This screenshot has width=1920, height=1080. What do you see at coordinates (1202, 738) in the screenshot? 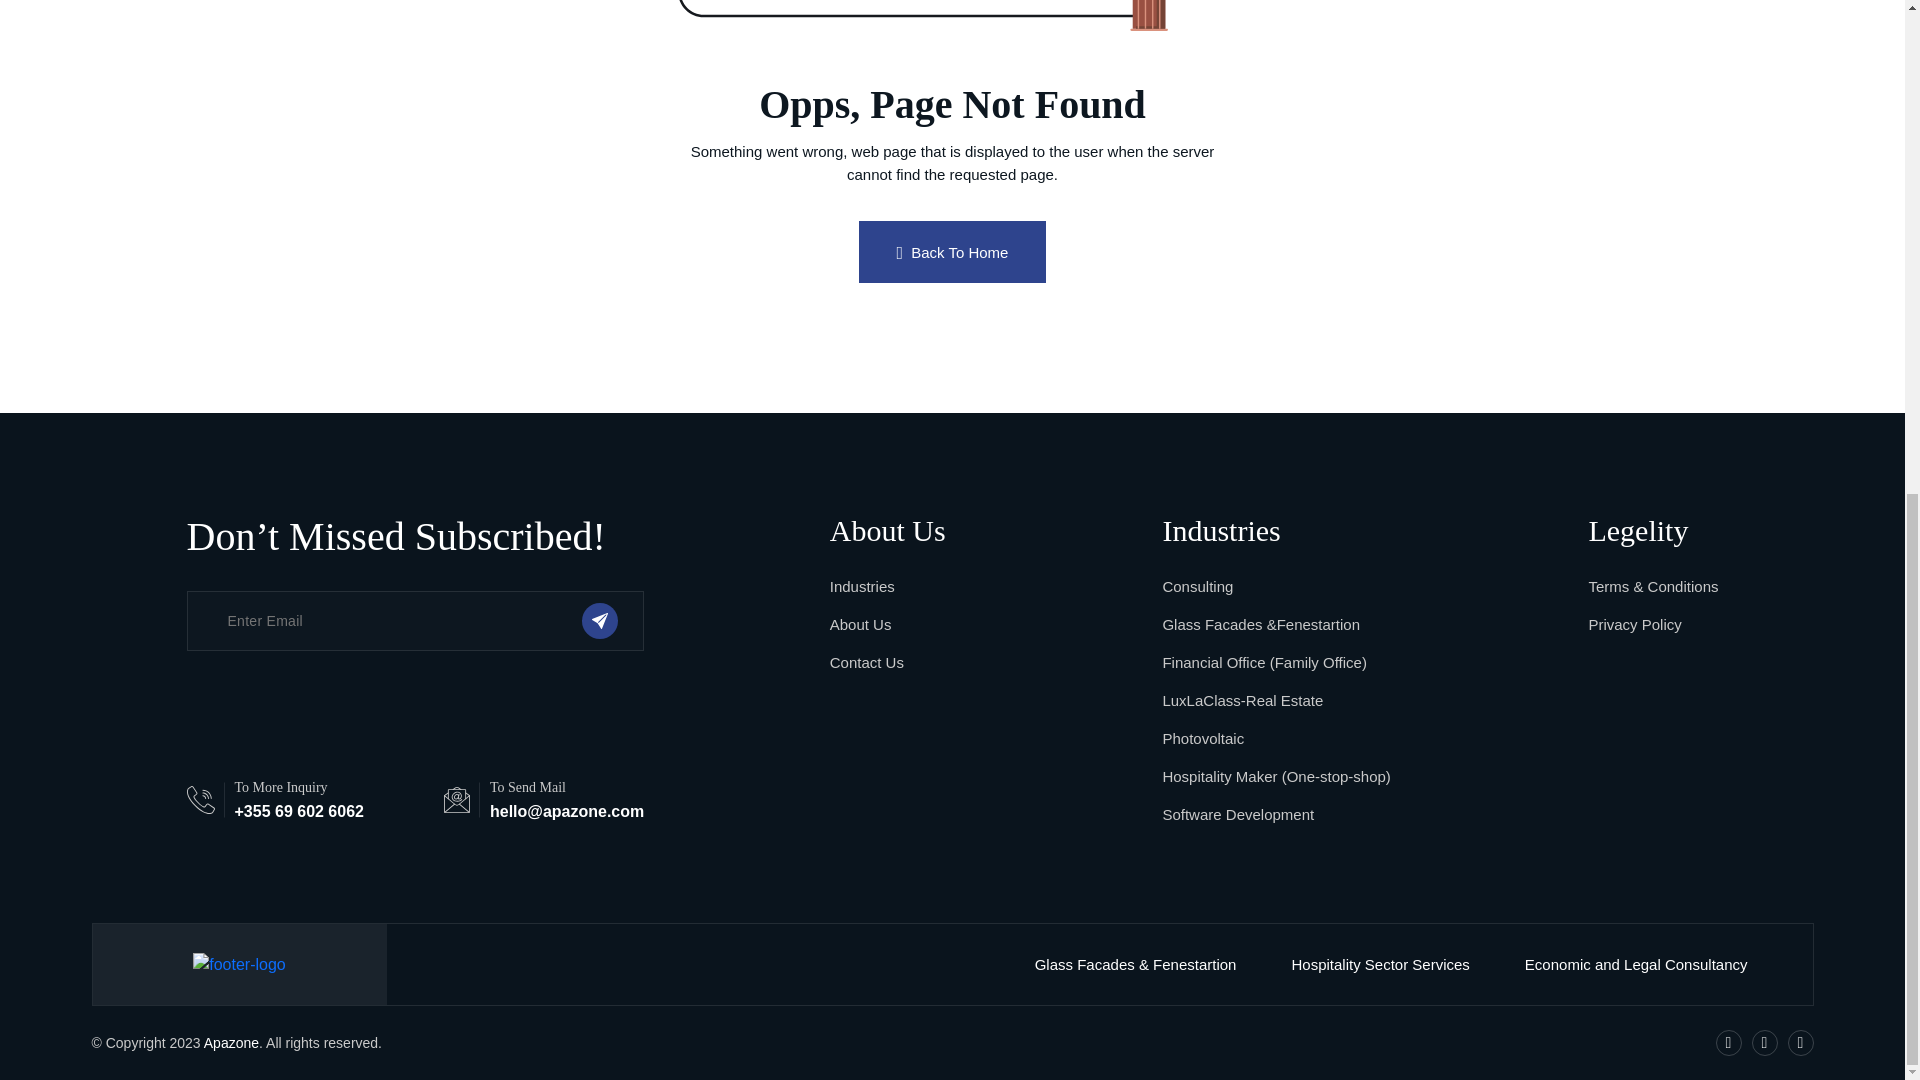
I see `Photovoltaic` at bounding box center [1202, 738].